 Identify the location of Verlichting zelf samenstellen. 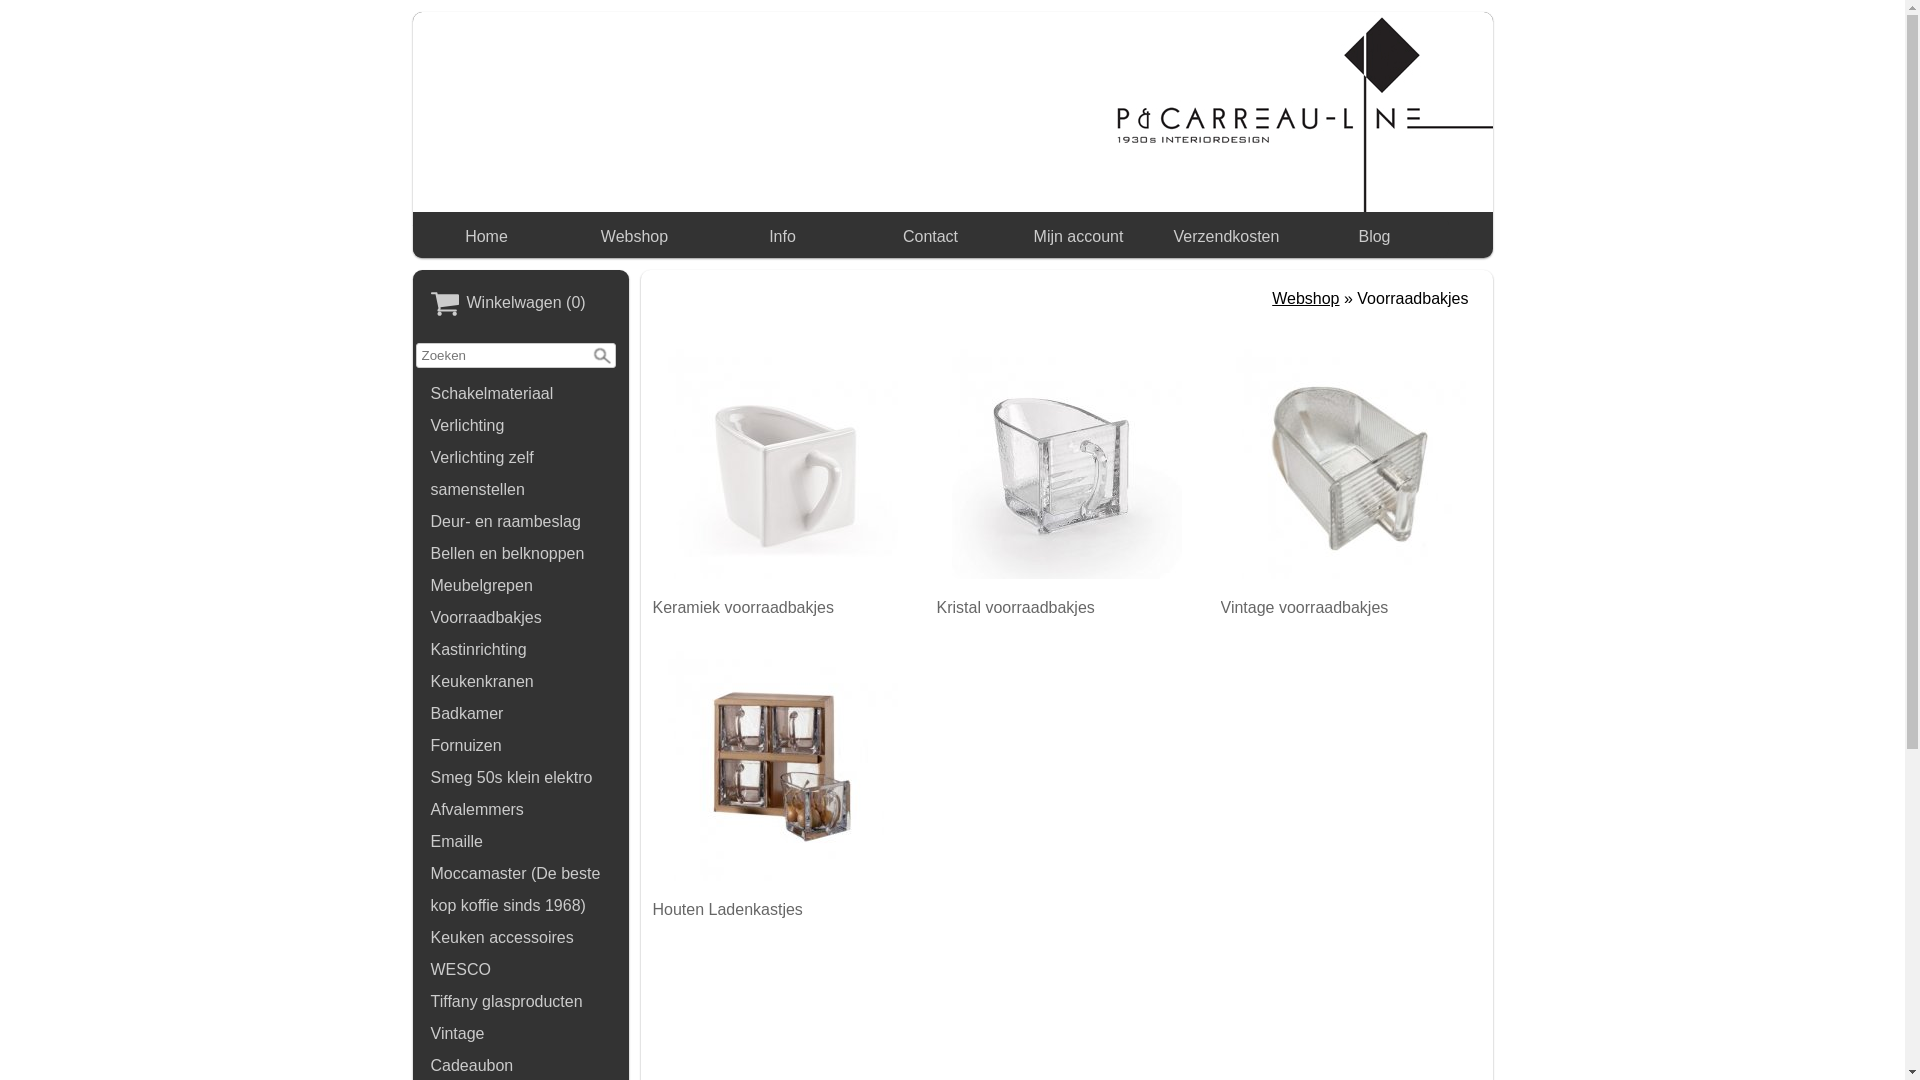
(521, 474).